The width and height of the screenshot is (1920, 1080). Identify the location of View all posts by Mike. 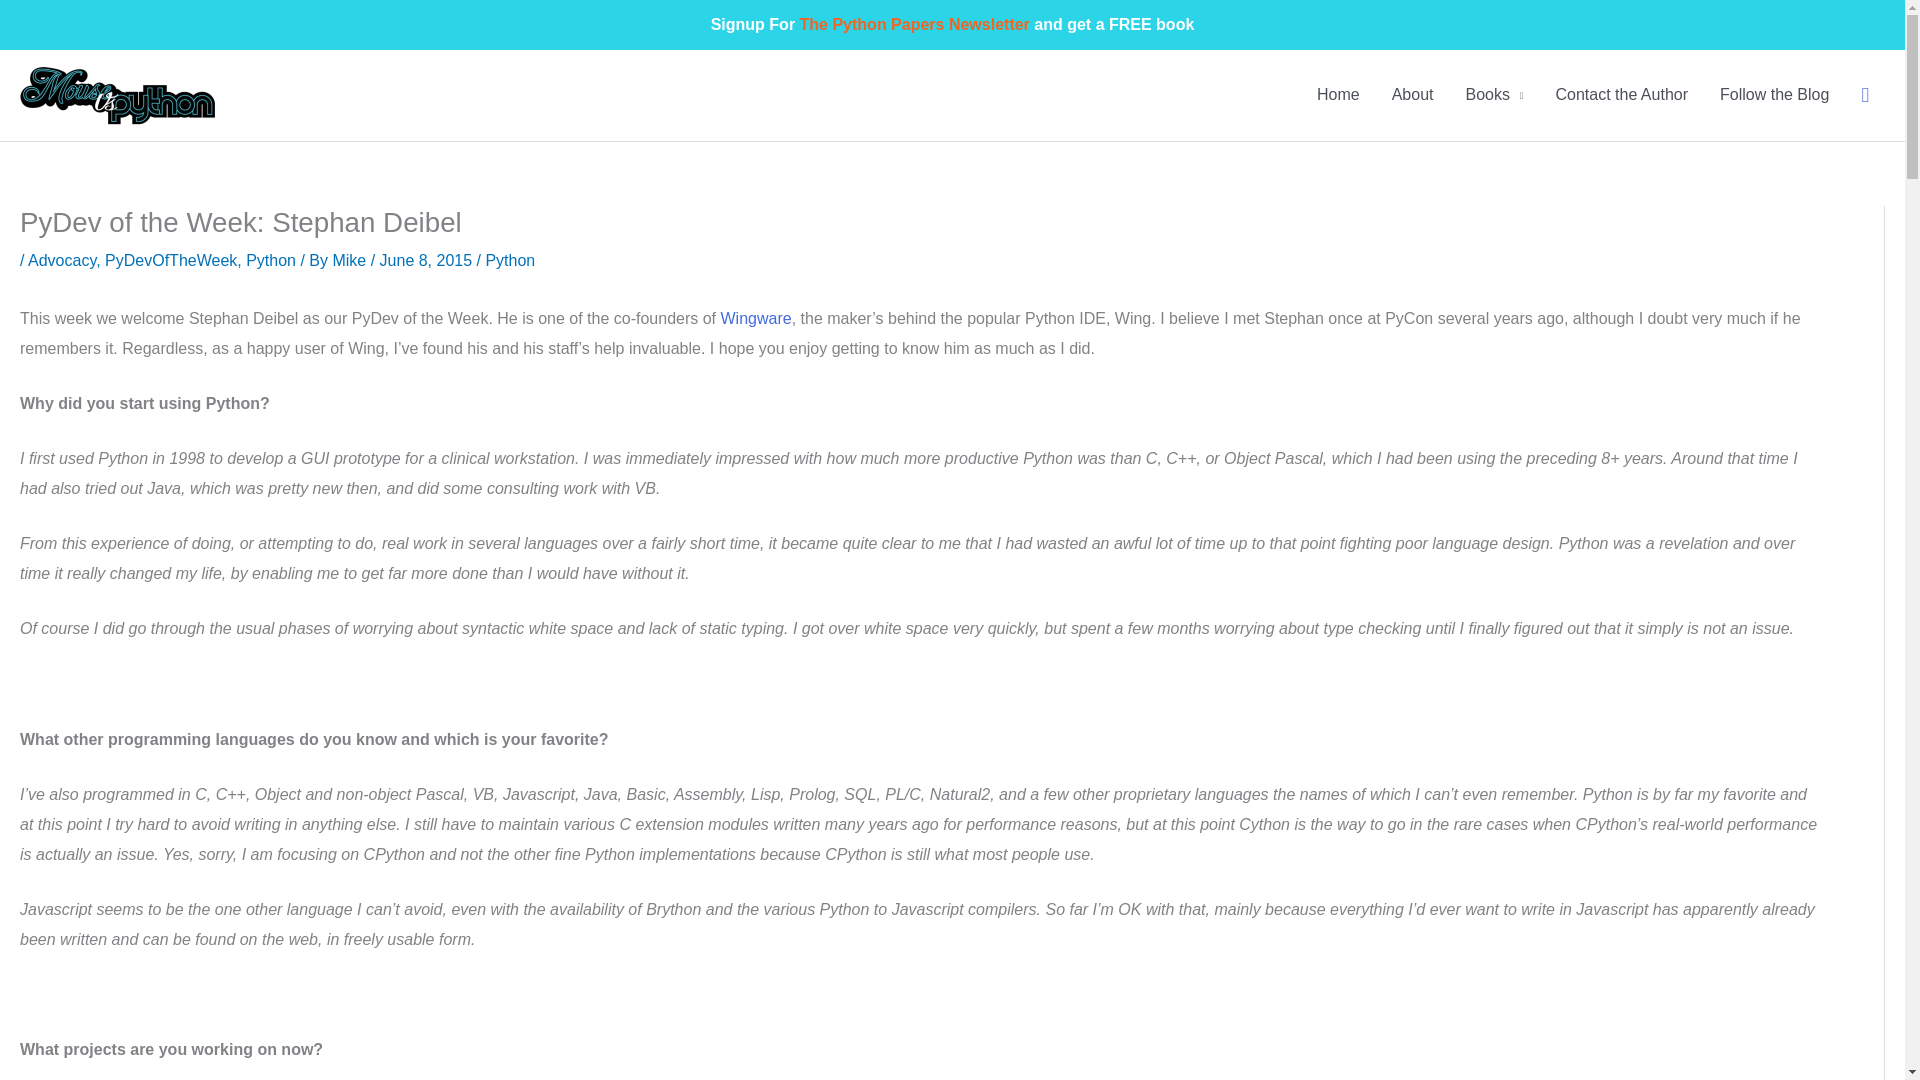
(351, 260).